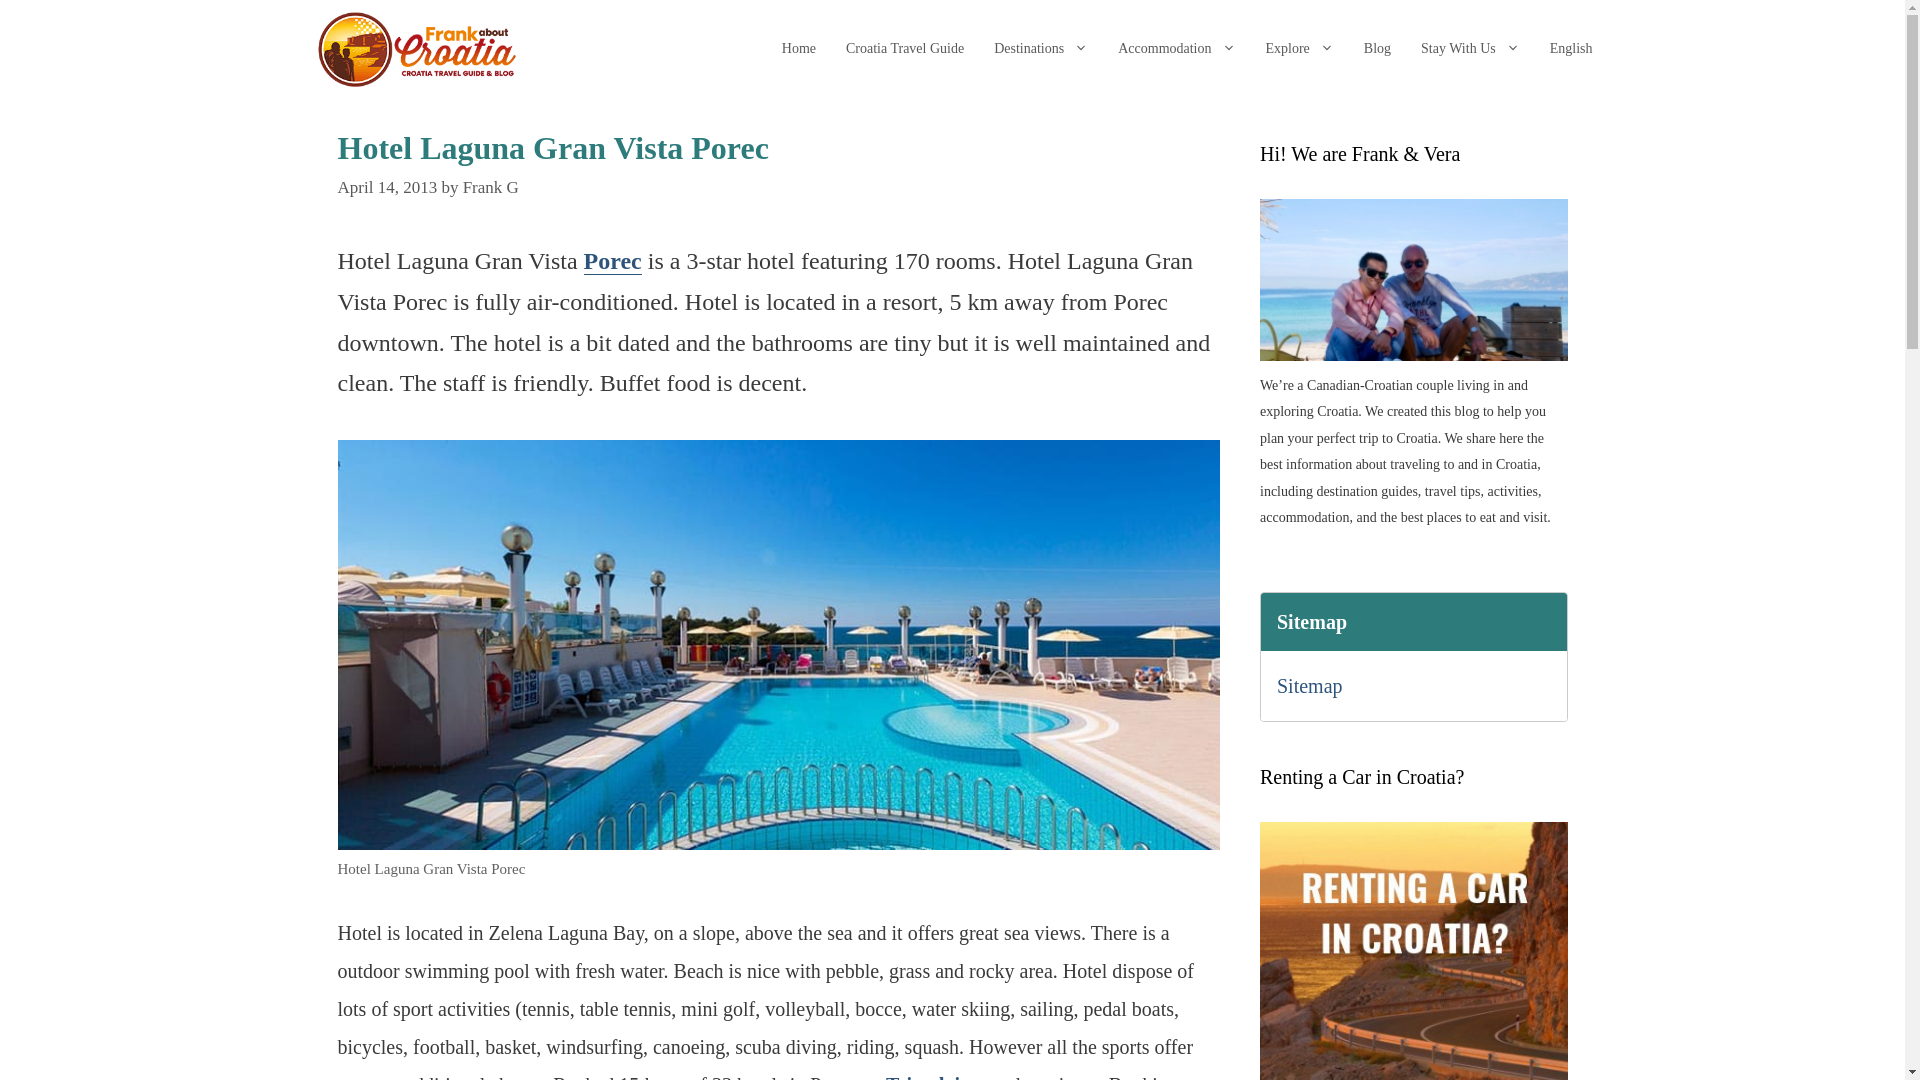 This screenshot has height=1080, width=1920. Describe the element at coordinates (1300, 49) in the screenshot. I see `Explore` at that location.